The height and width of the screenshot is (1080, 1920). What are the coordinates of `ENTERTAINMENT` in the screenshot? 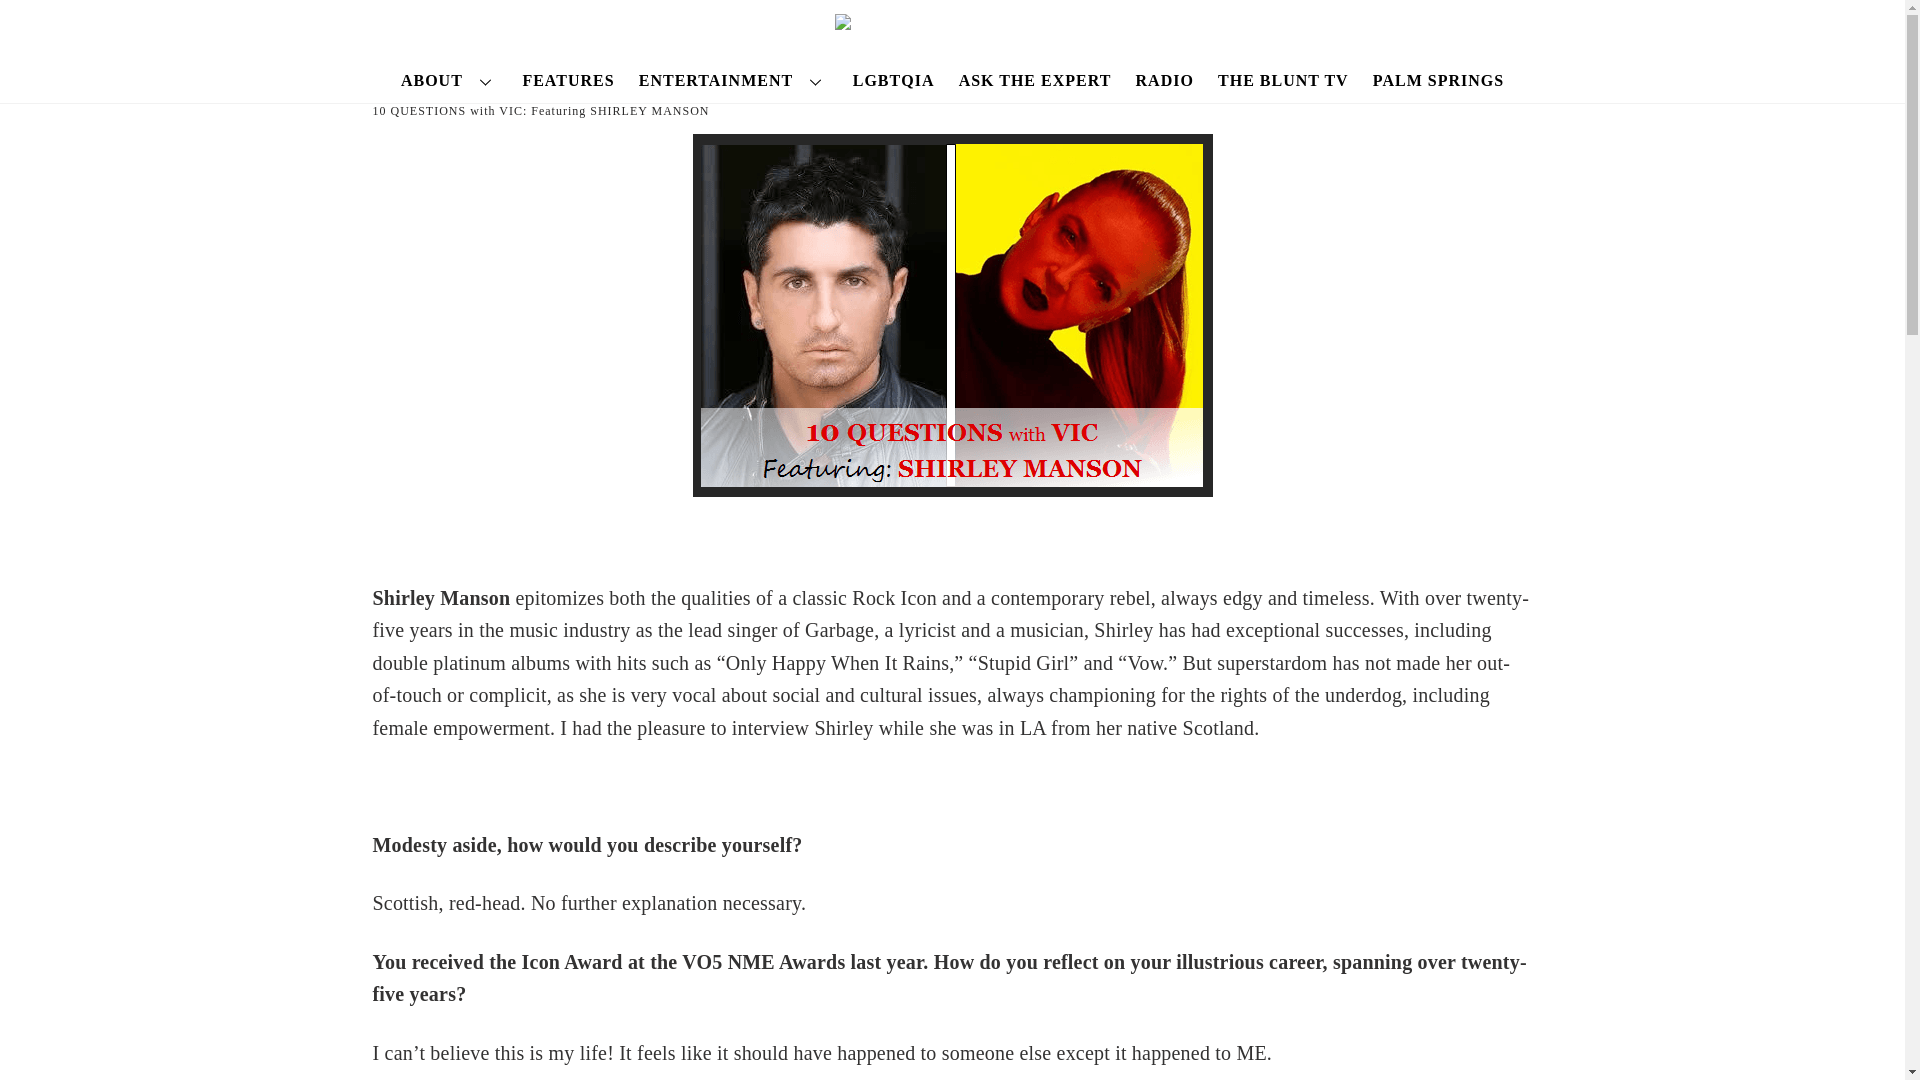 It's located at (733, 81).